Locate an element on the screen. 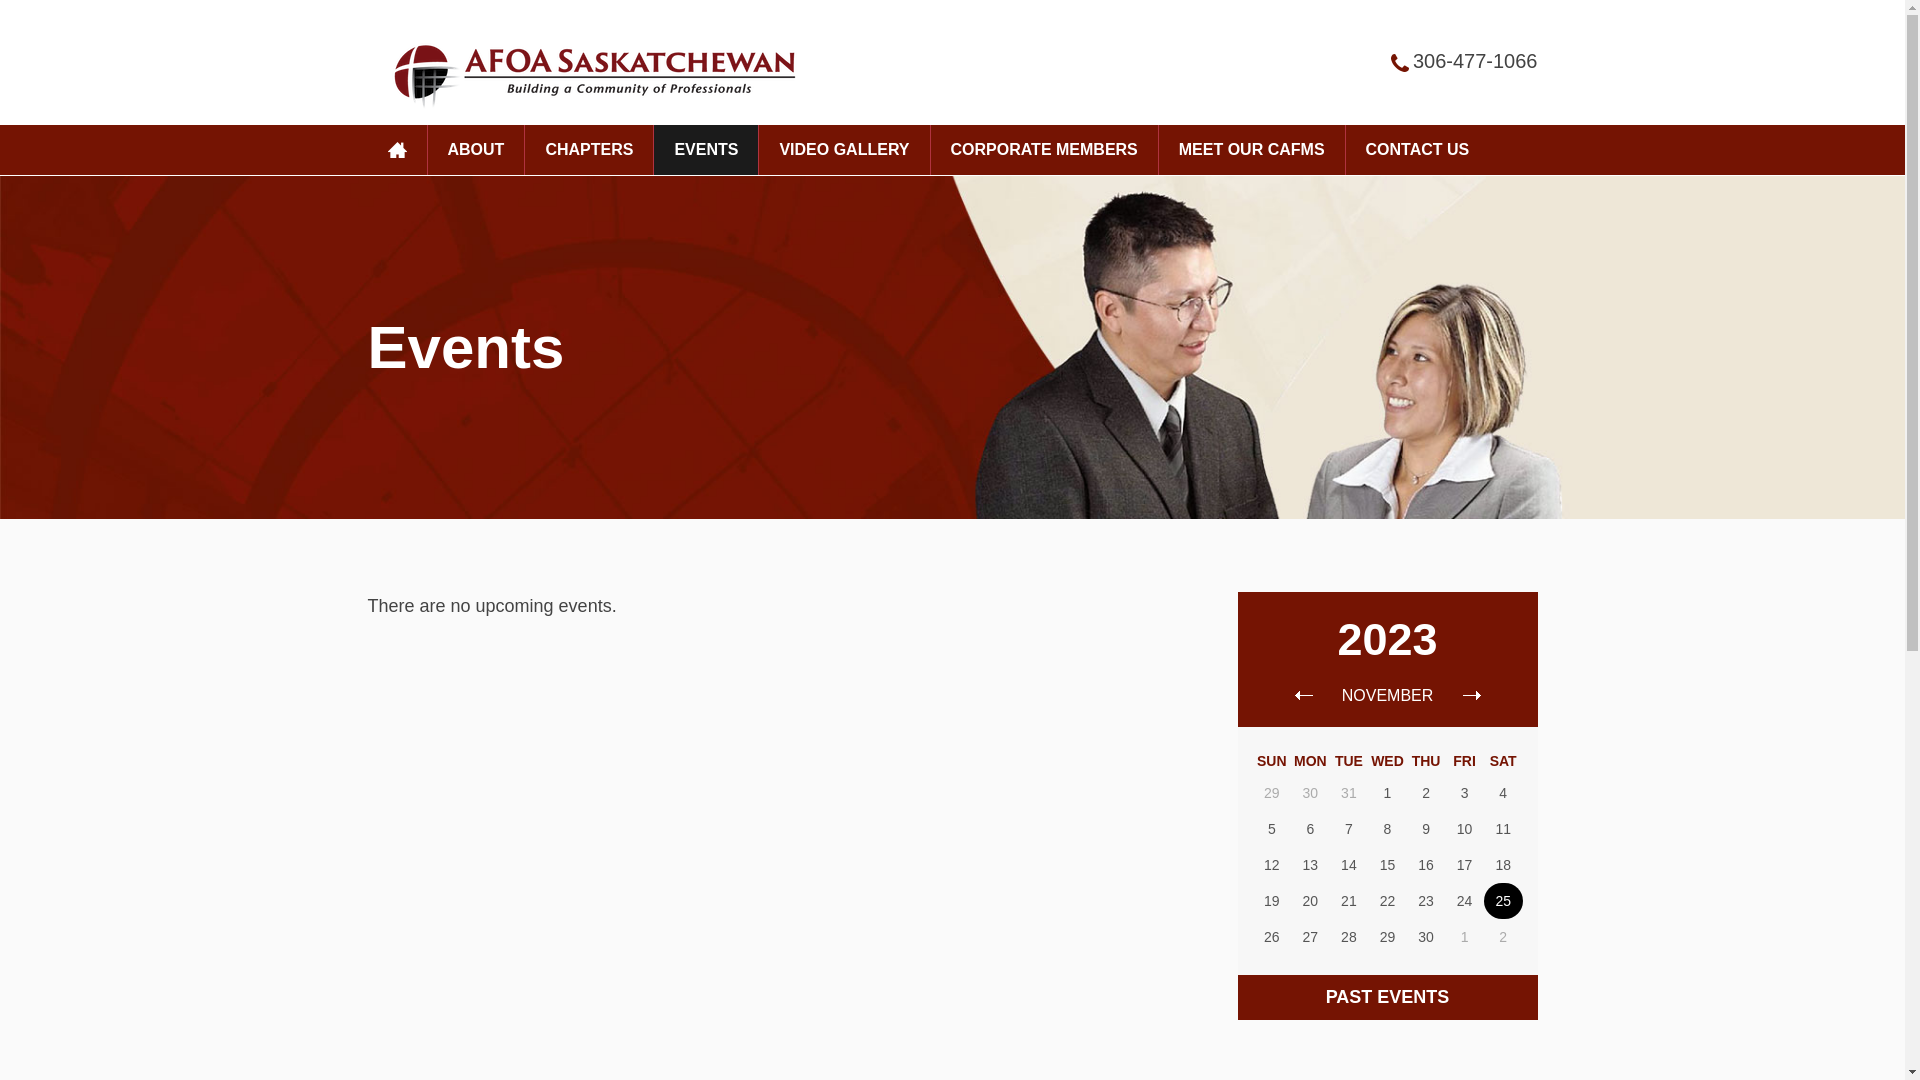 The width and height of the screenshot is (1920, 1080). EVENTS is located at coordinates (706, 150).